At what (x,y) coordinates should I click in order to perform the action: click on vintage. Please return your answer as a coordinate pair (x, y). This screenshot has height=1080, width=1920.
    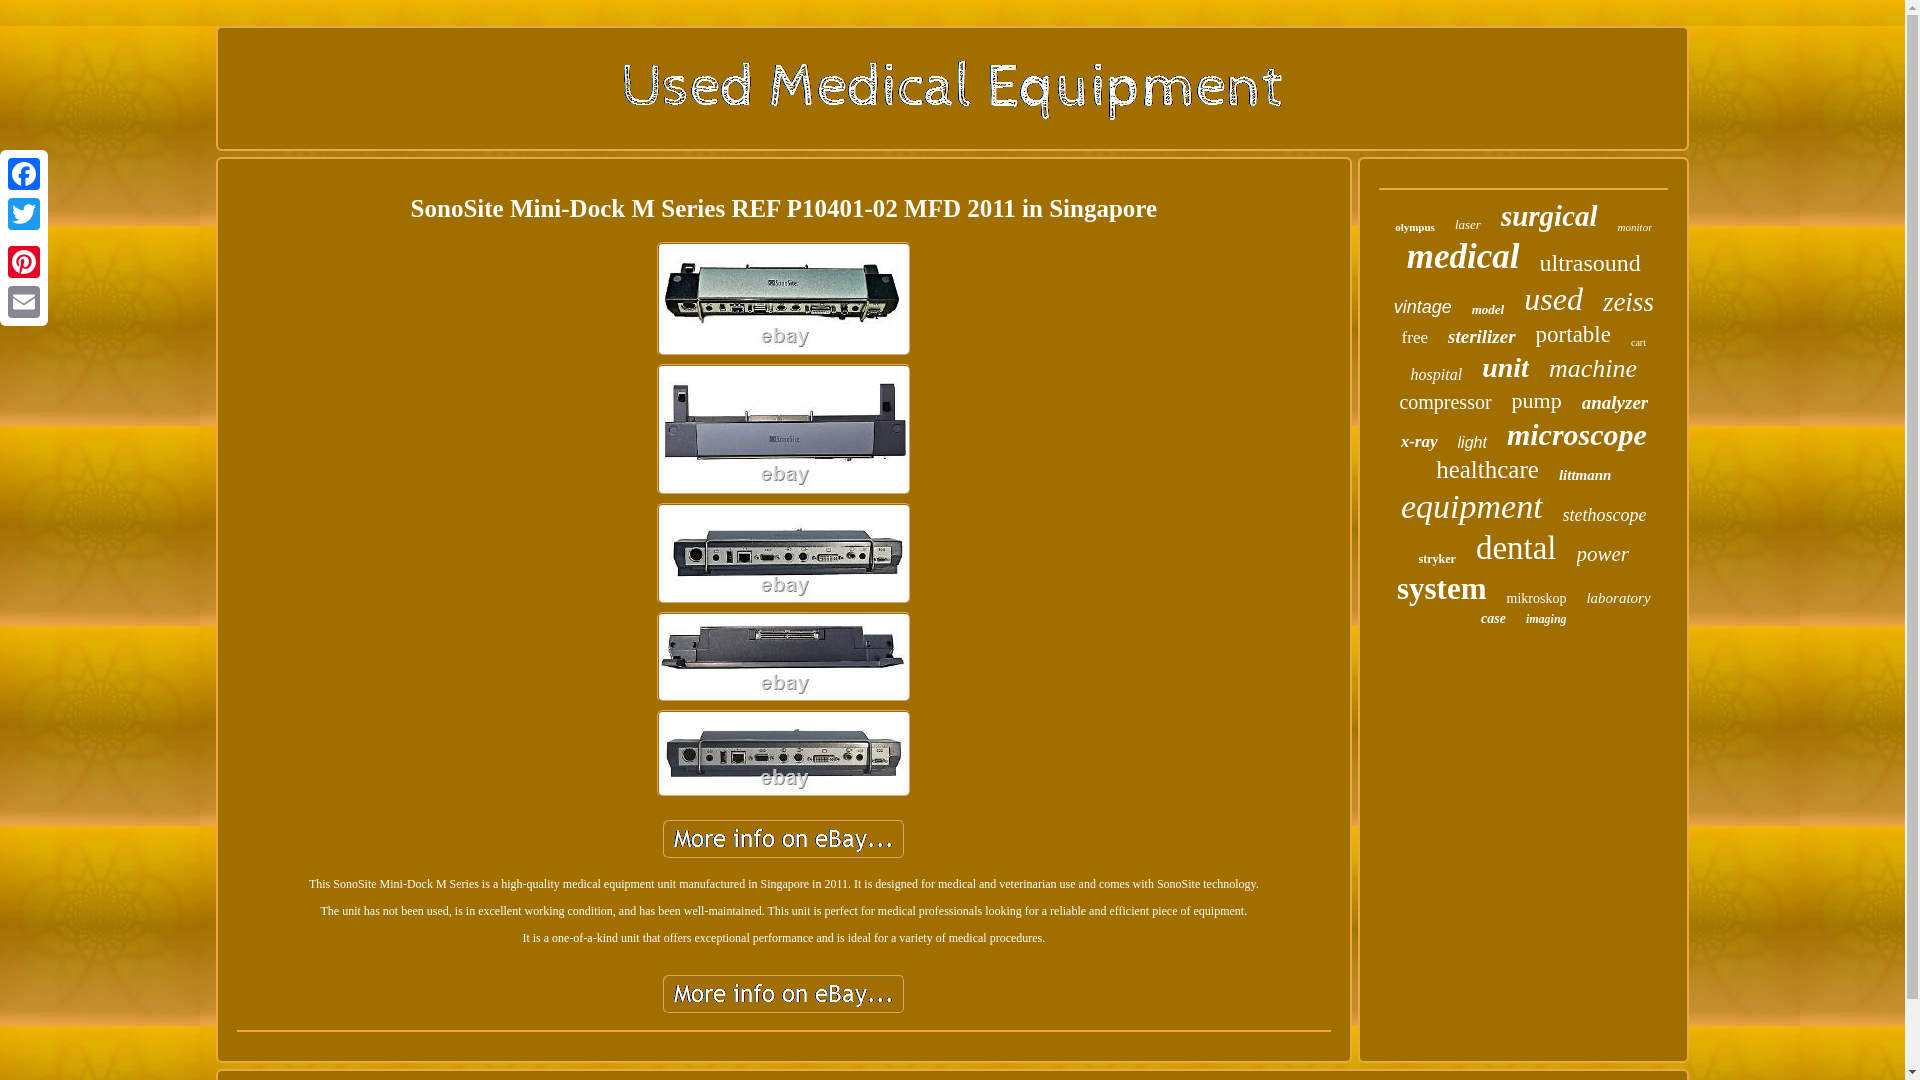
    Looking at the image, I should click on (1422, 307).